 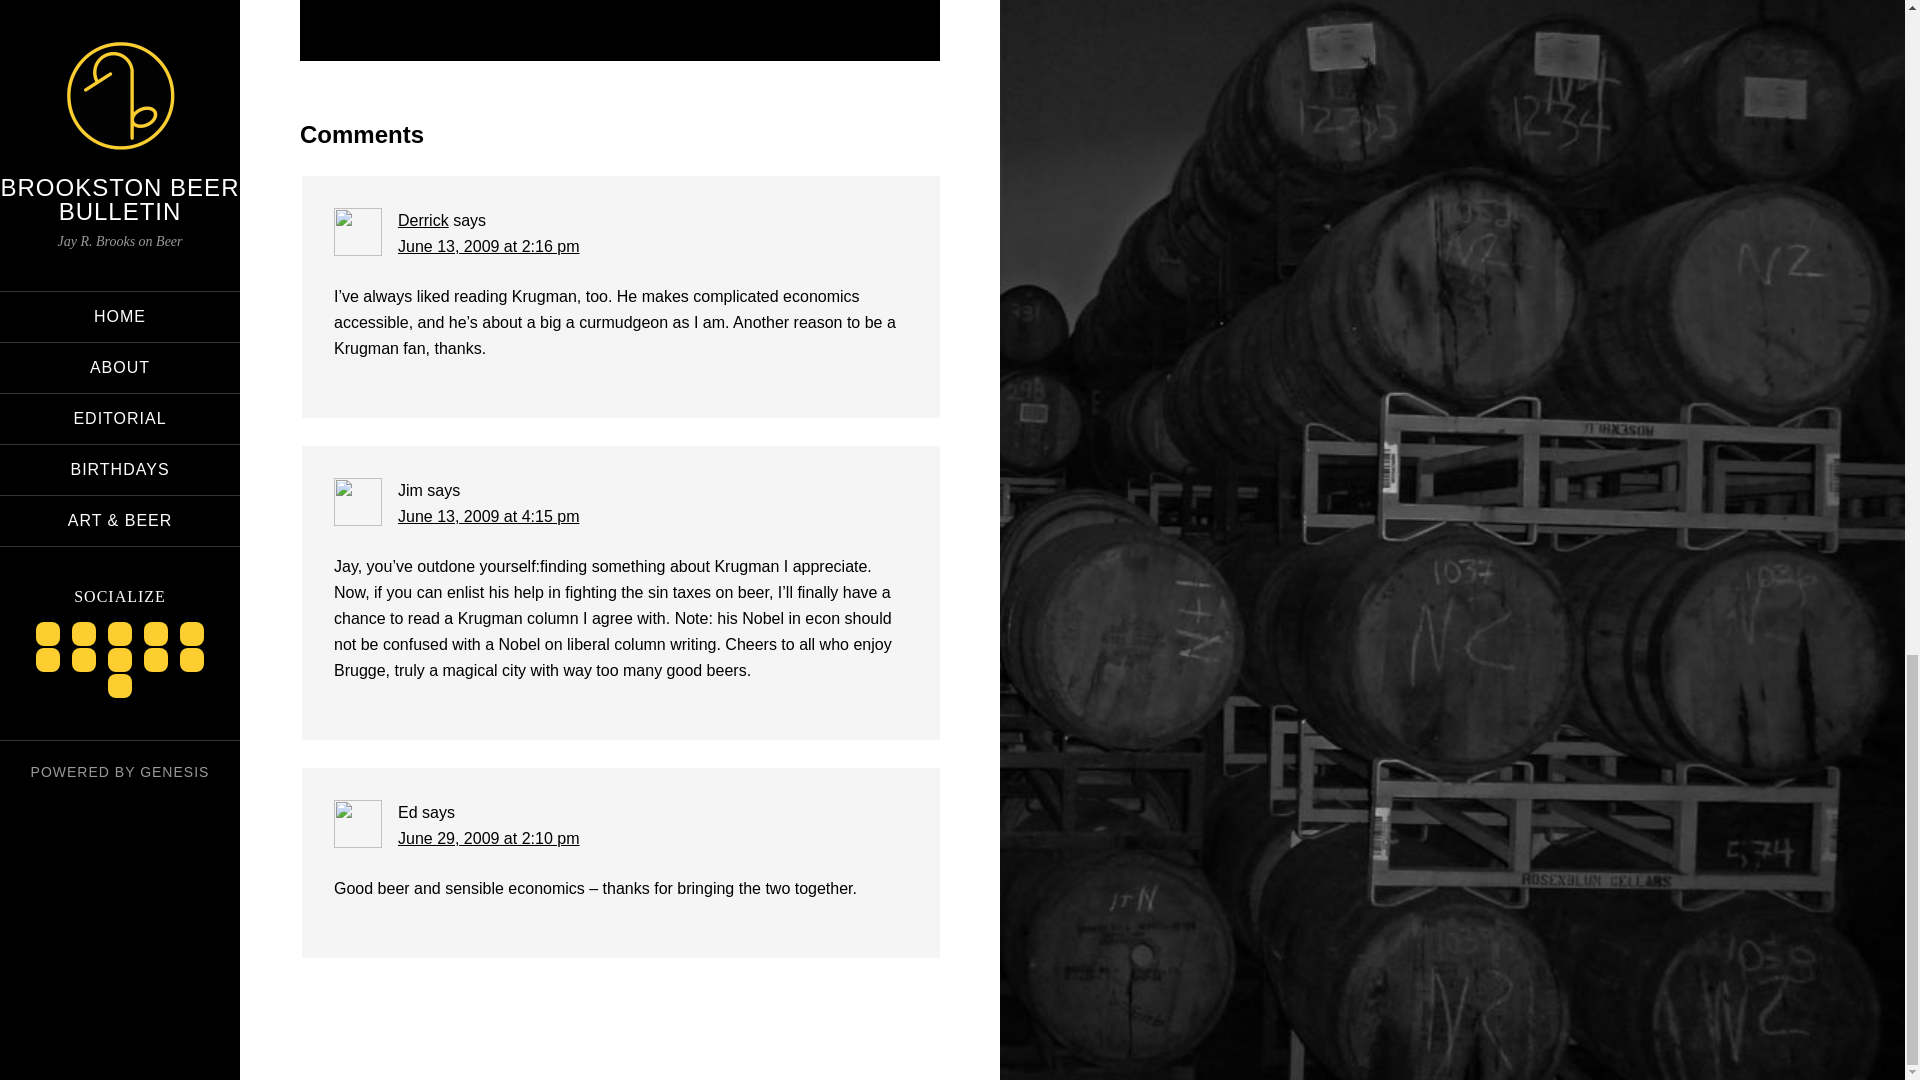 I want to click on June 29, 2009 at 2:10 pm, so click(x=488, y=838).